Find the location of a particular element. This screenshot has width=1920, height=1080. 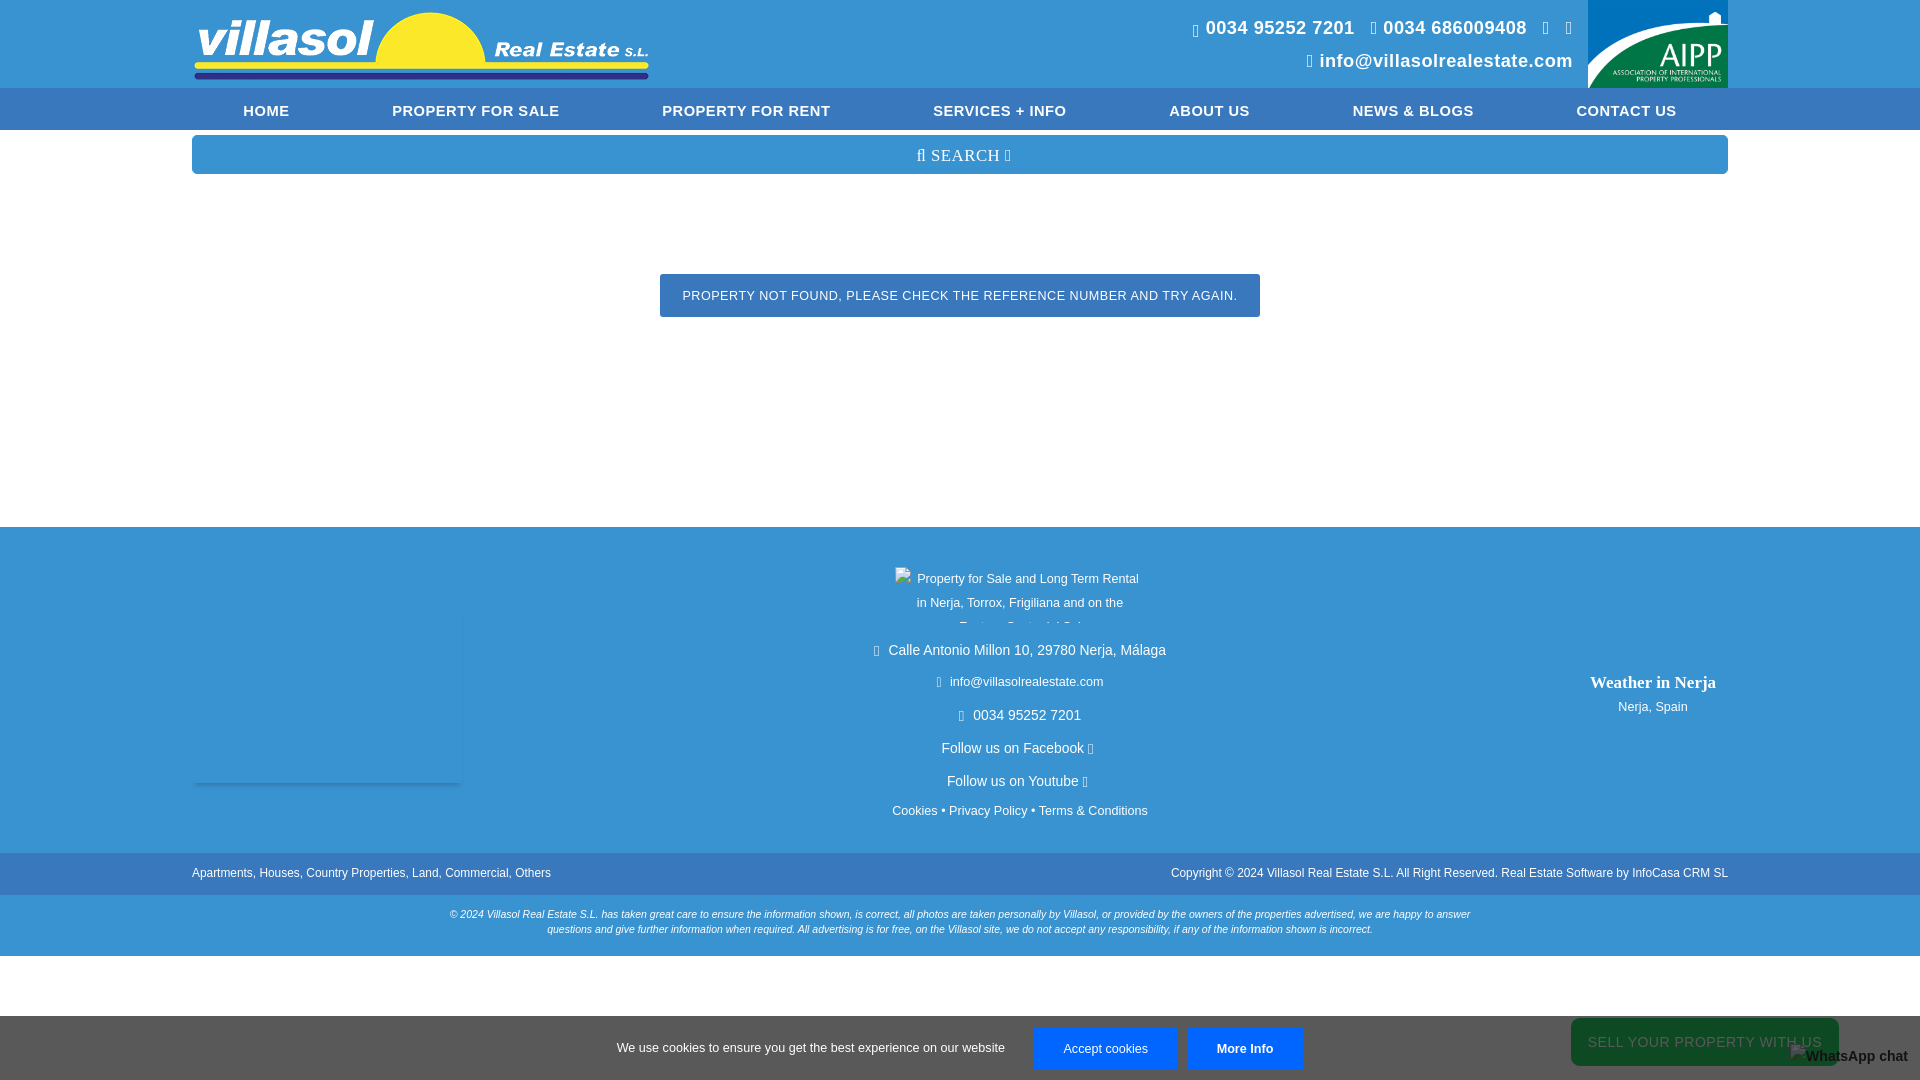

0034 95252 7201 is located at coordinates (1268, 30).